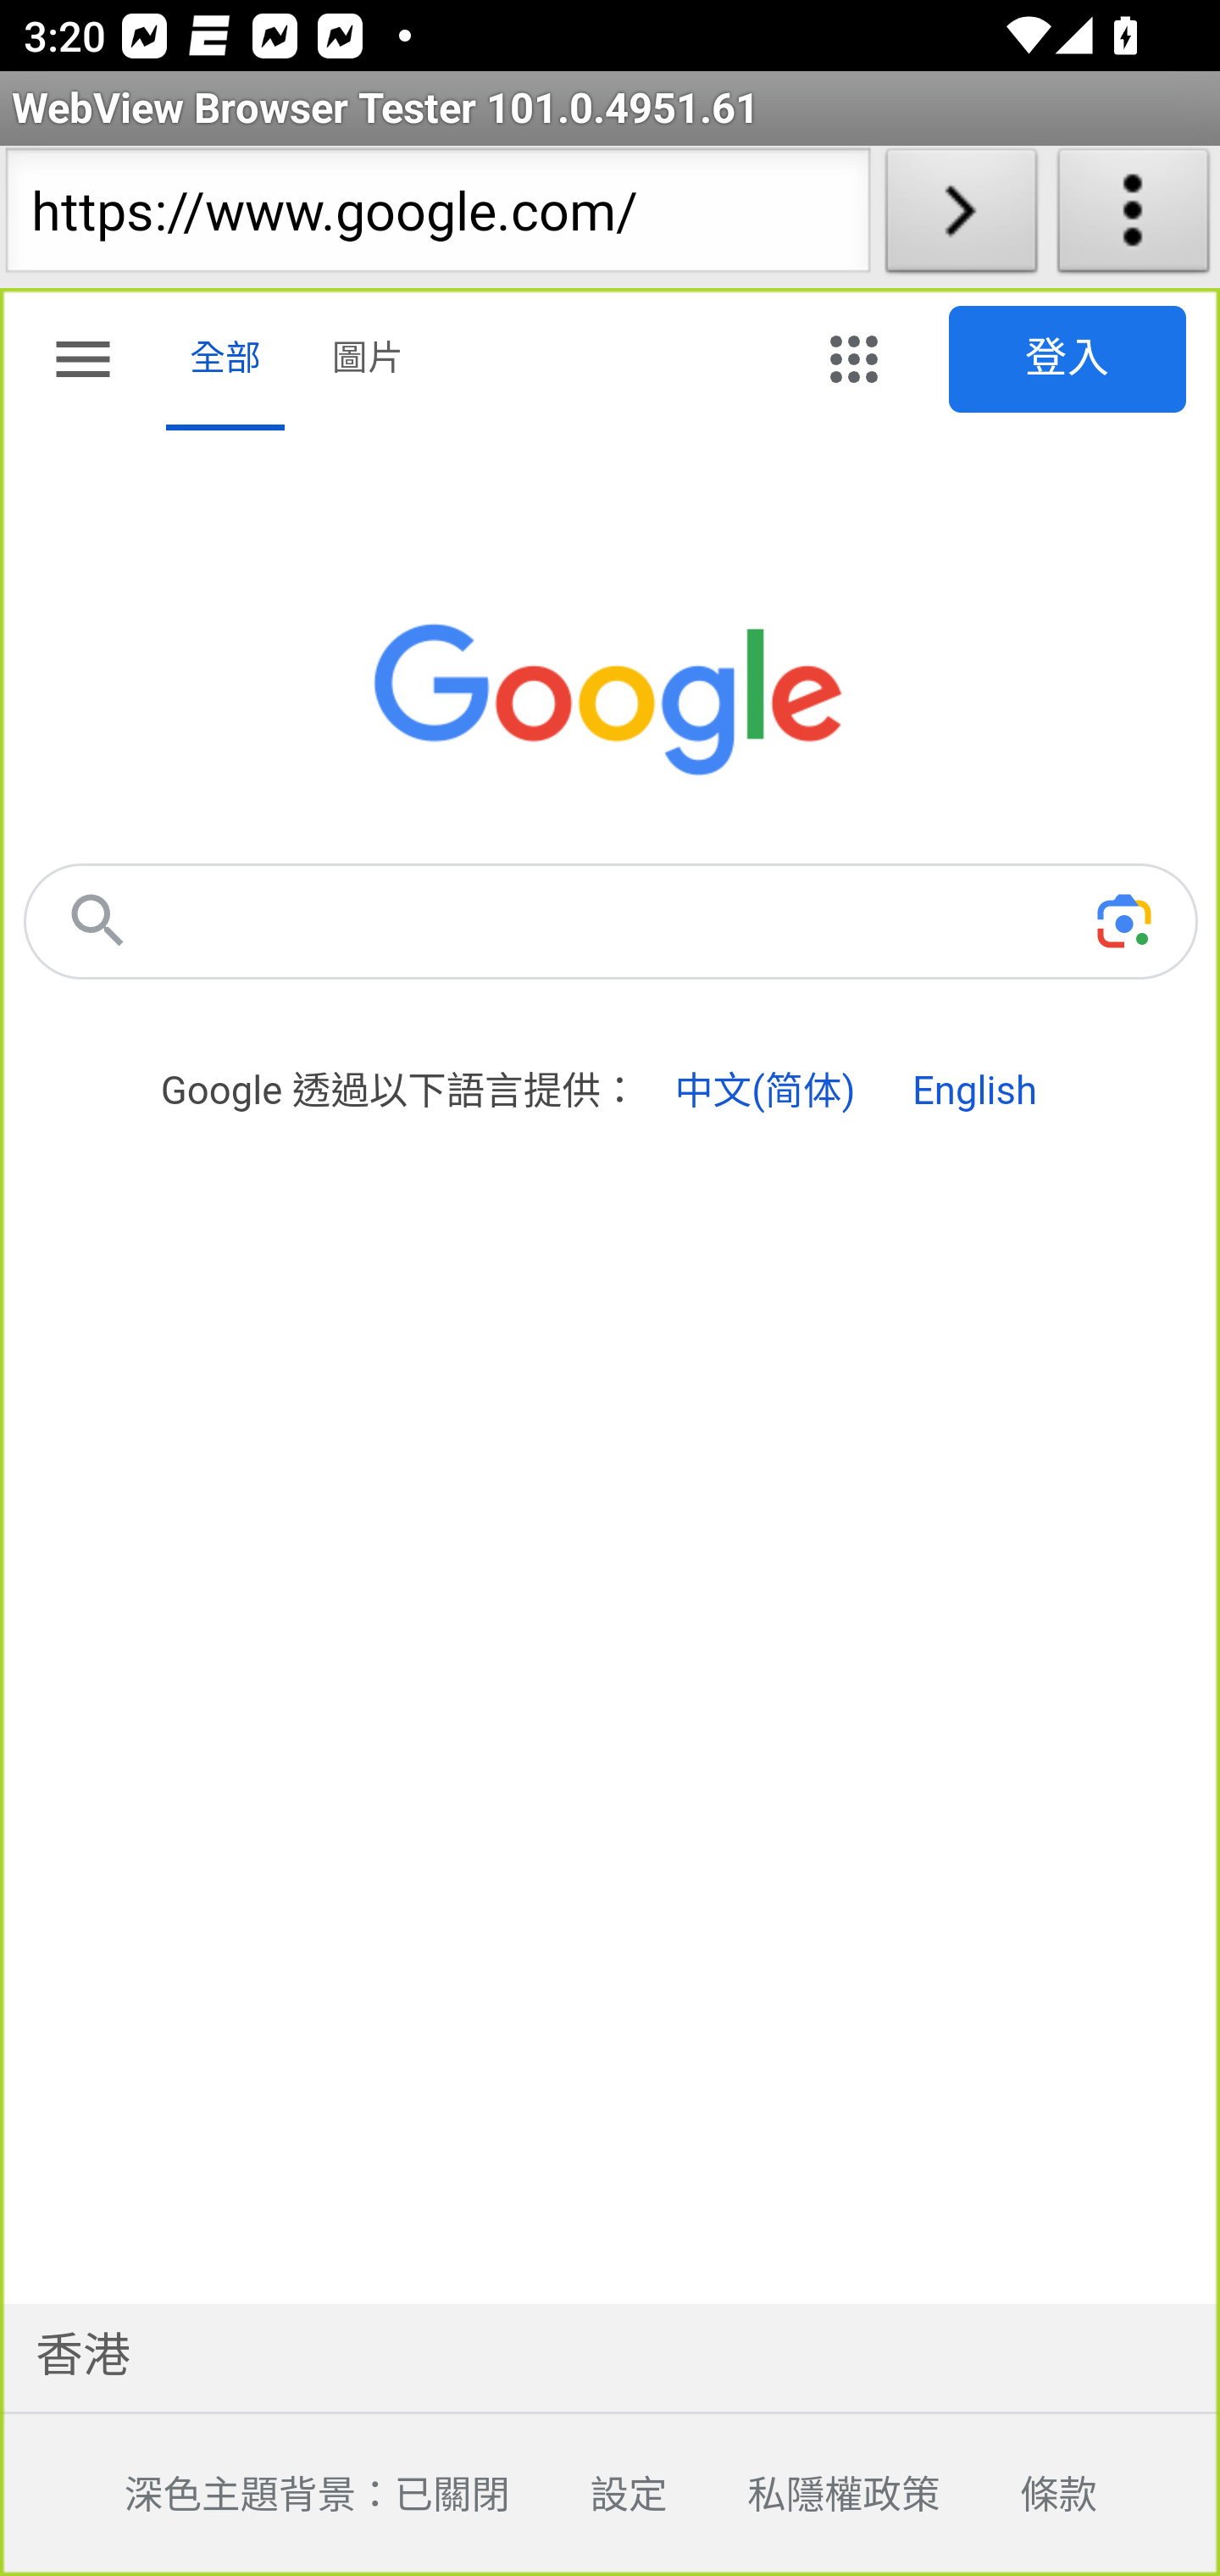 This screenshot has width=1220, height=2576. Describe the element at coordinates (1134, 217) in the screenshot. I see `About WebView` at that location.